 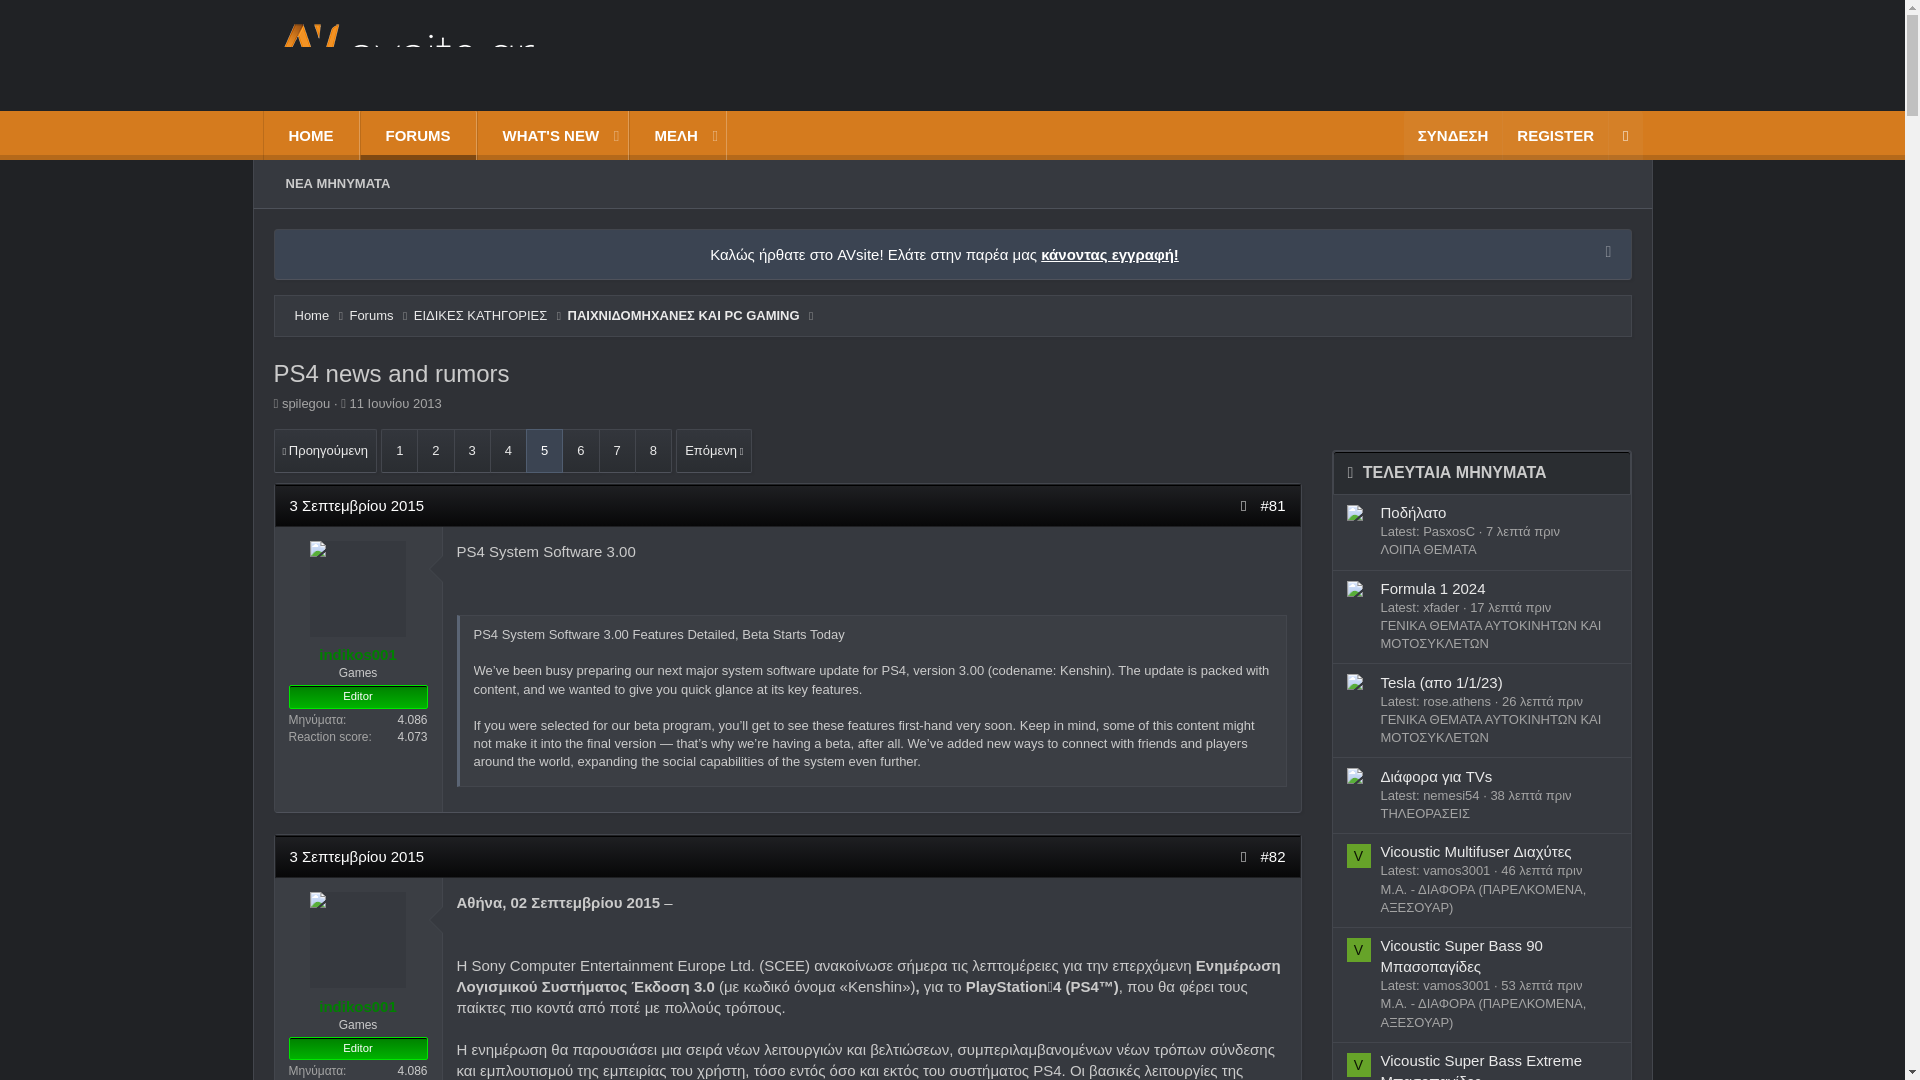 I want to click on Home, so click(x=310, y=316).